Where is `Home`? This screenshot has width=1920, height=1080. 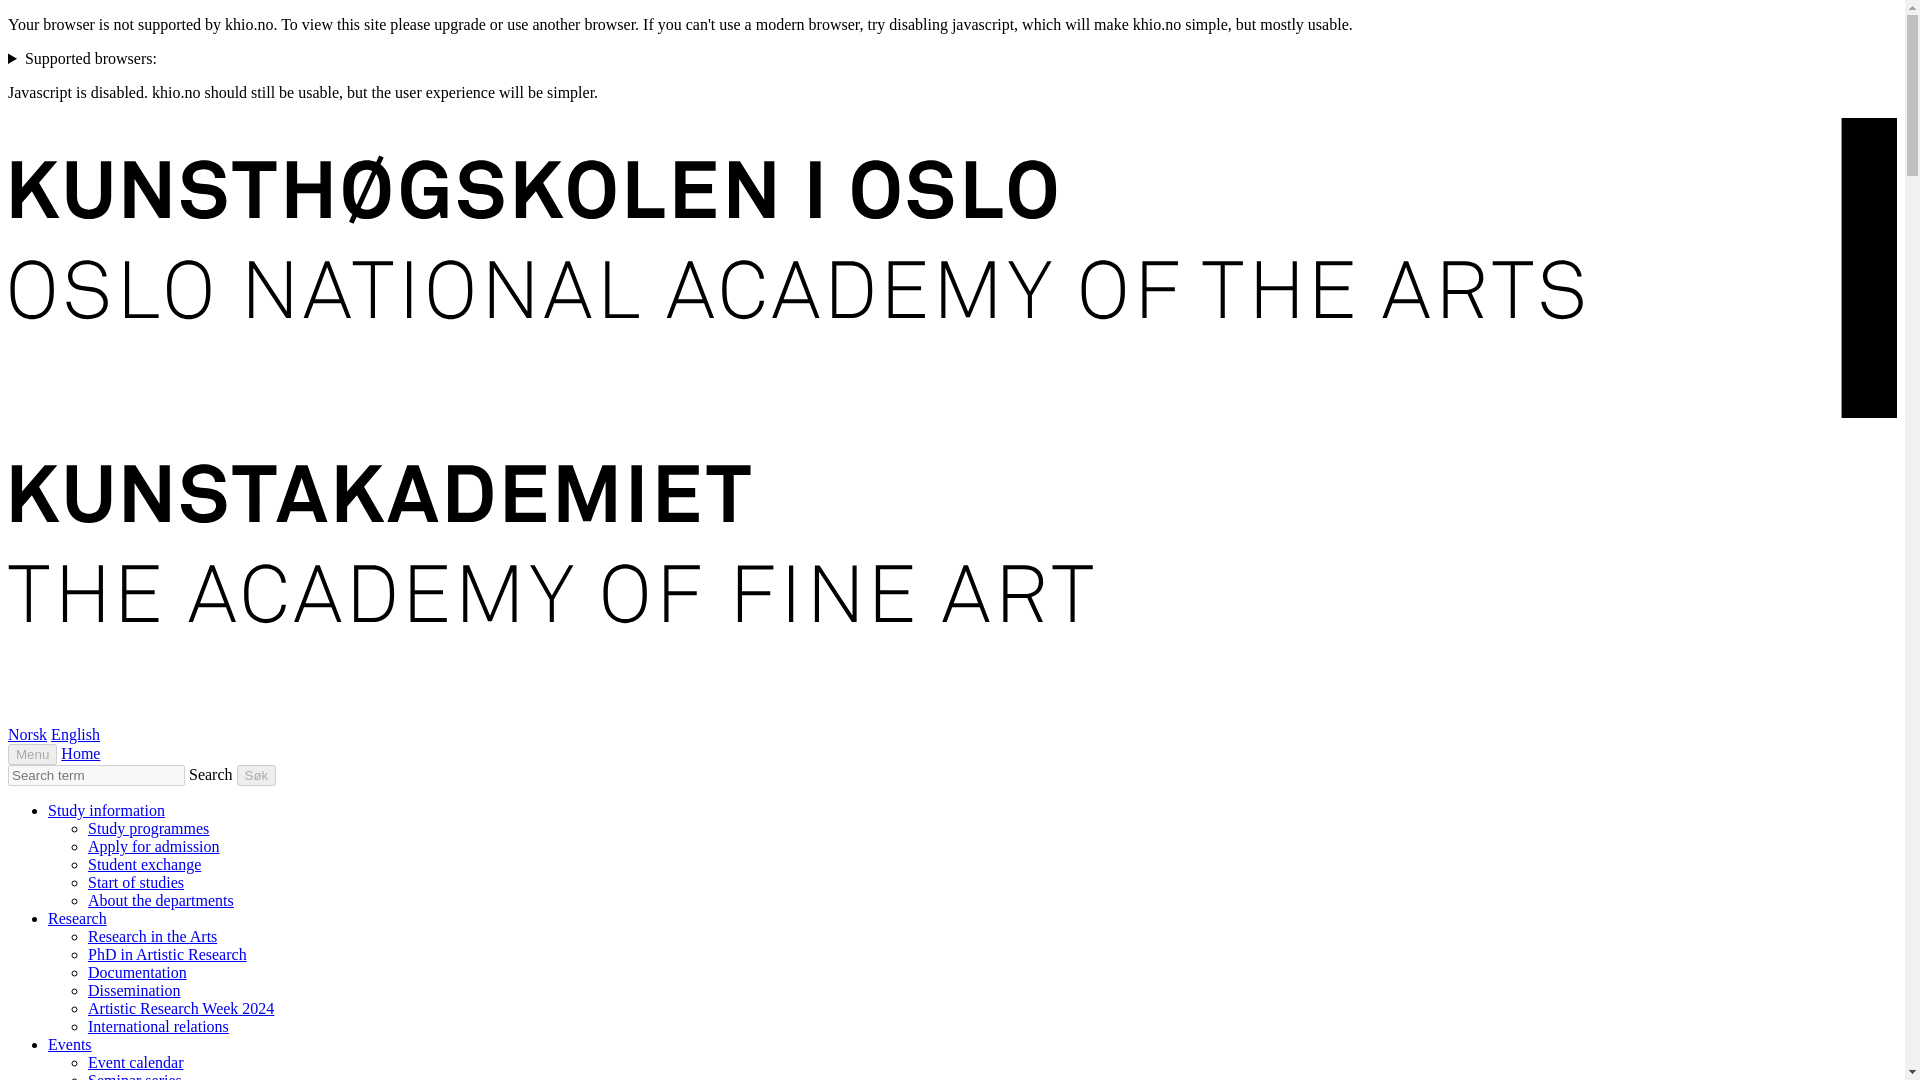
Home is located at coordinates (80, 754).